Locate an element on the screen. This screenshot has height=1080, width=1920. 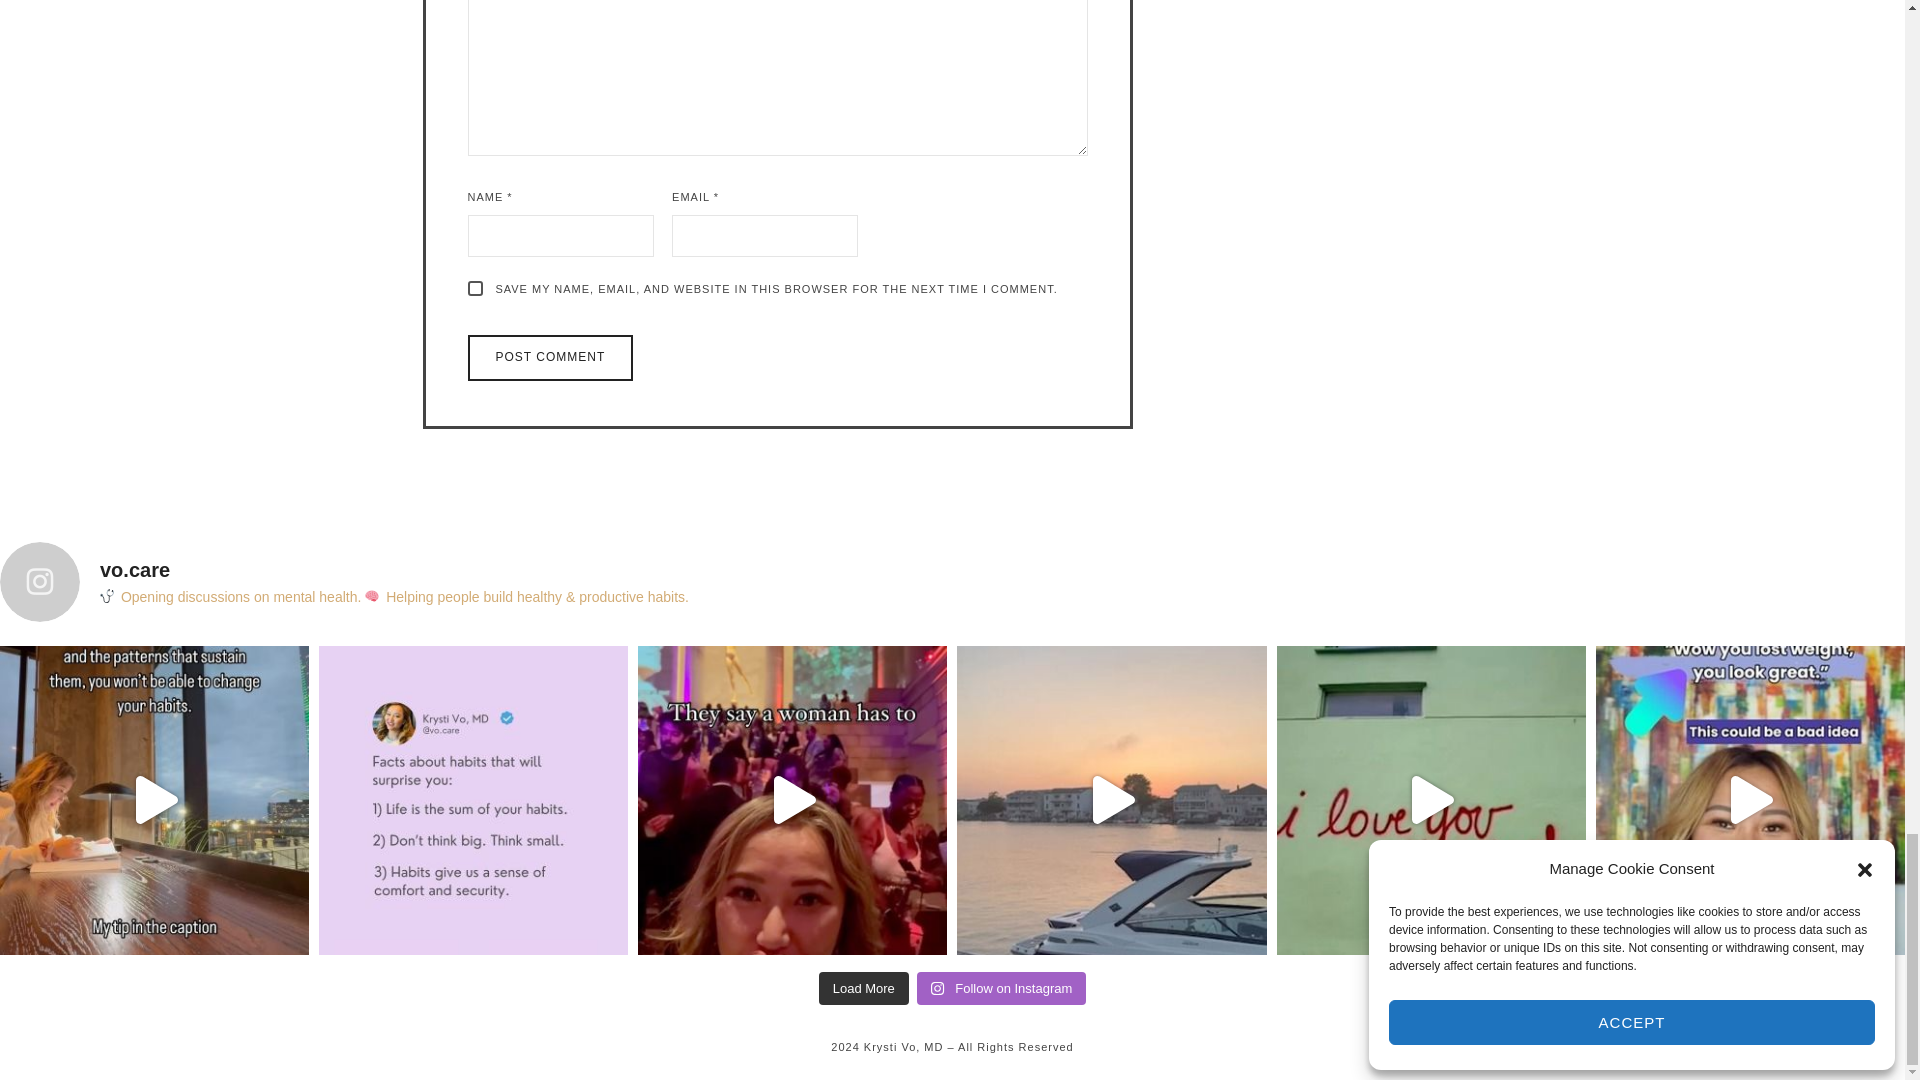
Post Comment is located at coordinates (550, 358).